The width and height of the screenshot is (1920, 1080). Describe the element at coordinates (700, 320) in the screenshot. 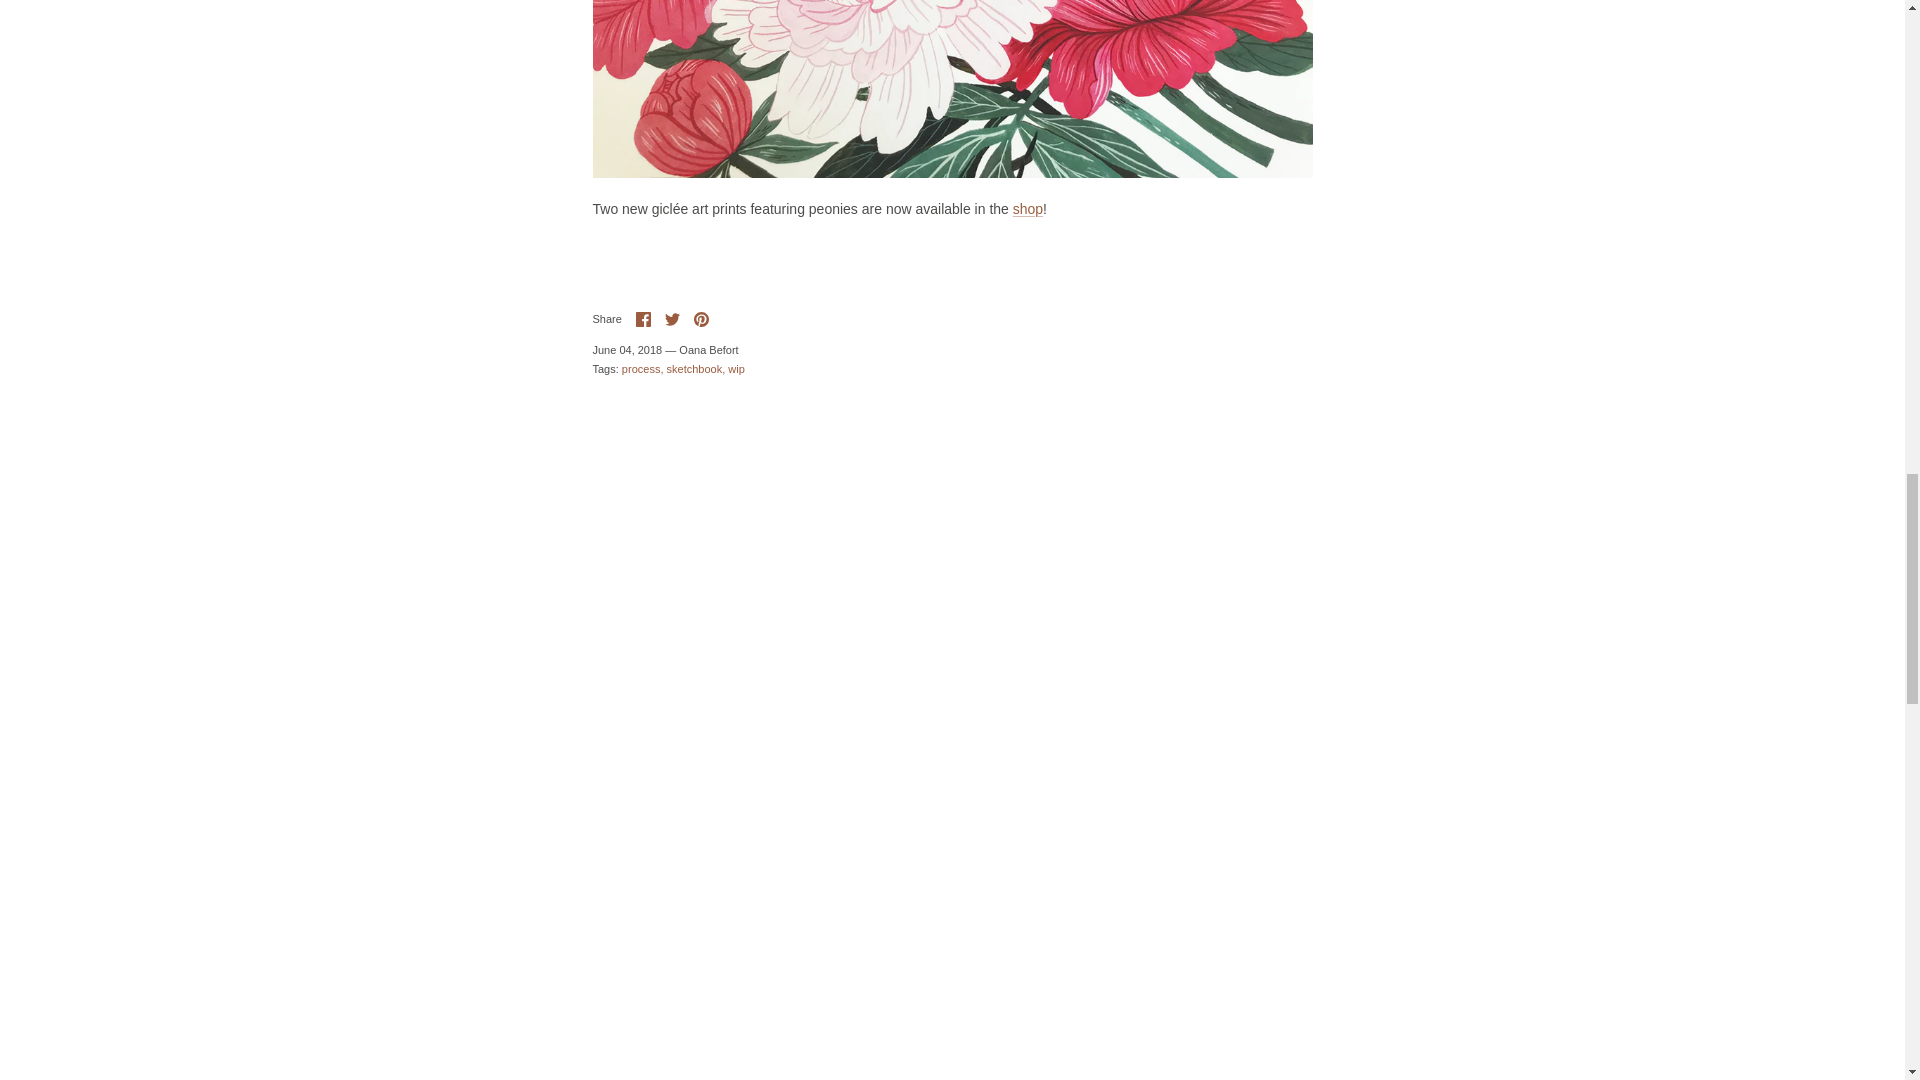

I see `Pinterest` at that location.